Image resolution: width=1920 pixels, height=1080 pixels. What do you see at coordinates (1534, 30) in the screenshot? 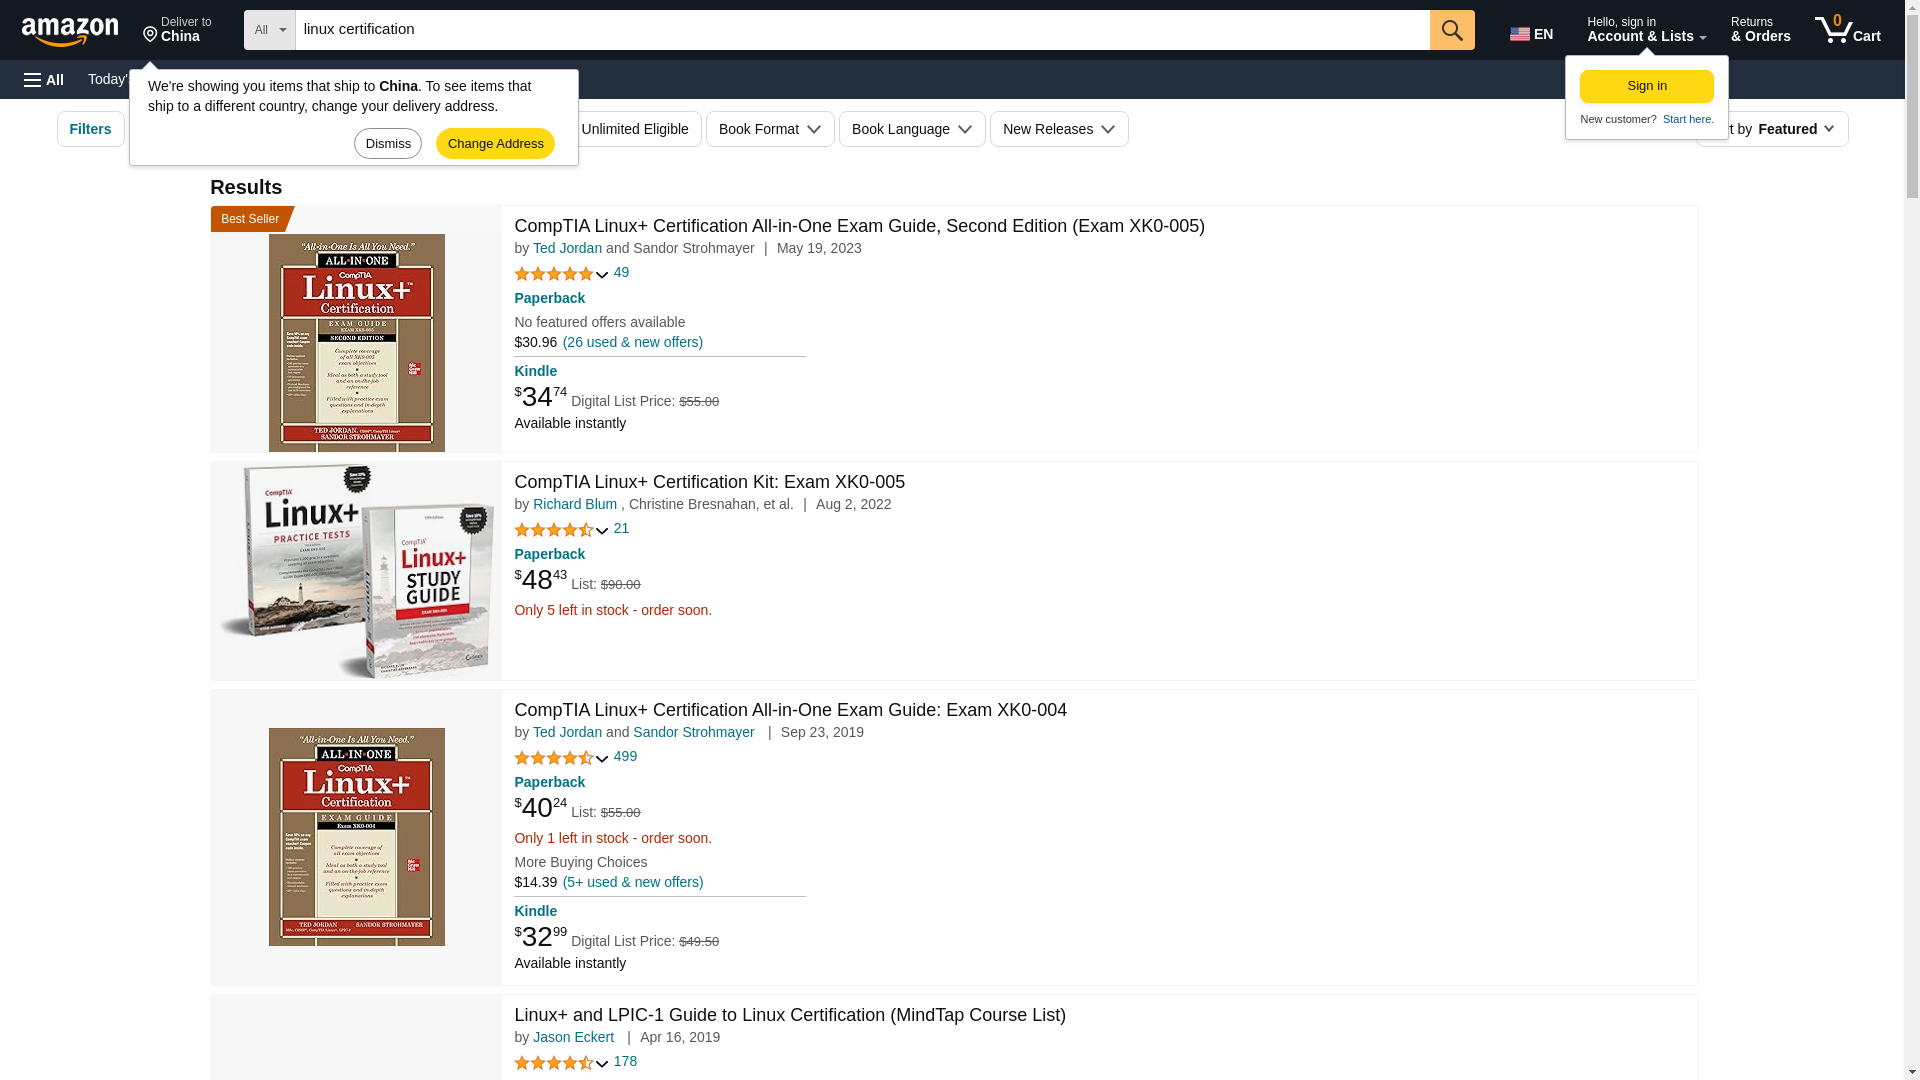
I see `EN` at bounding box center [1534, 30].